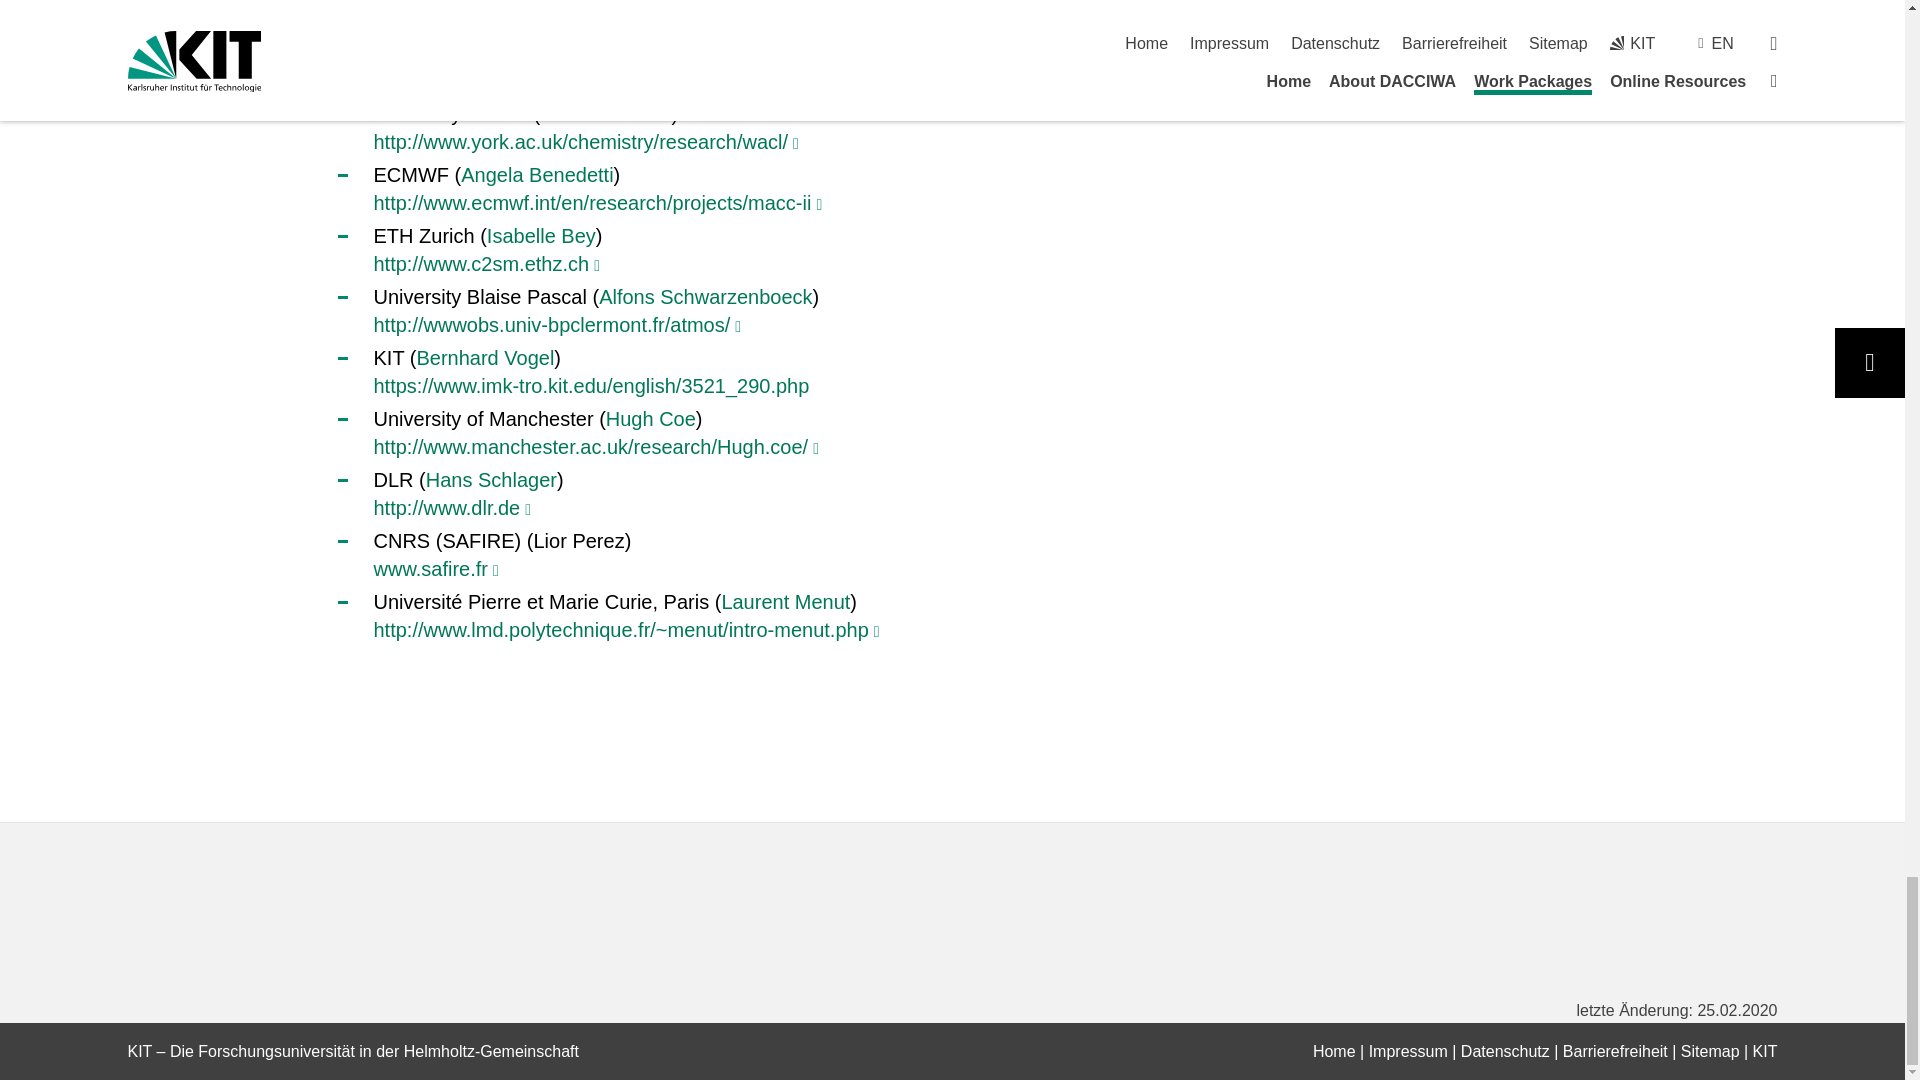  Describe the element at coordinates (1334, 1051) in the screenshot. I see `Startseite` at that location.